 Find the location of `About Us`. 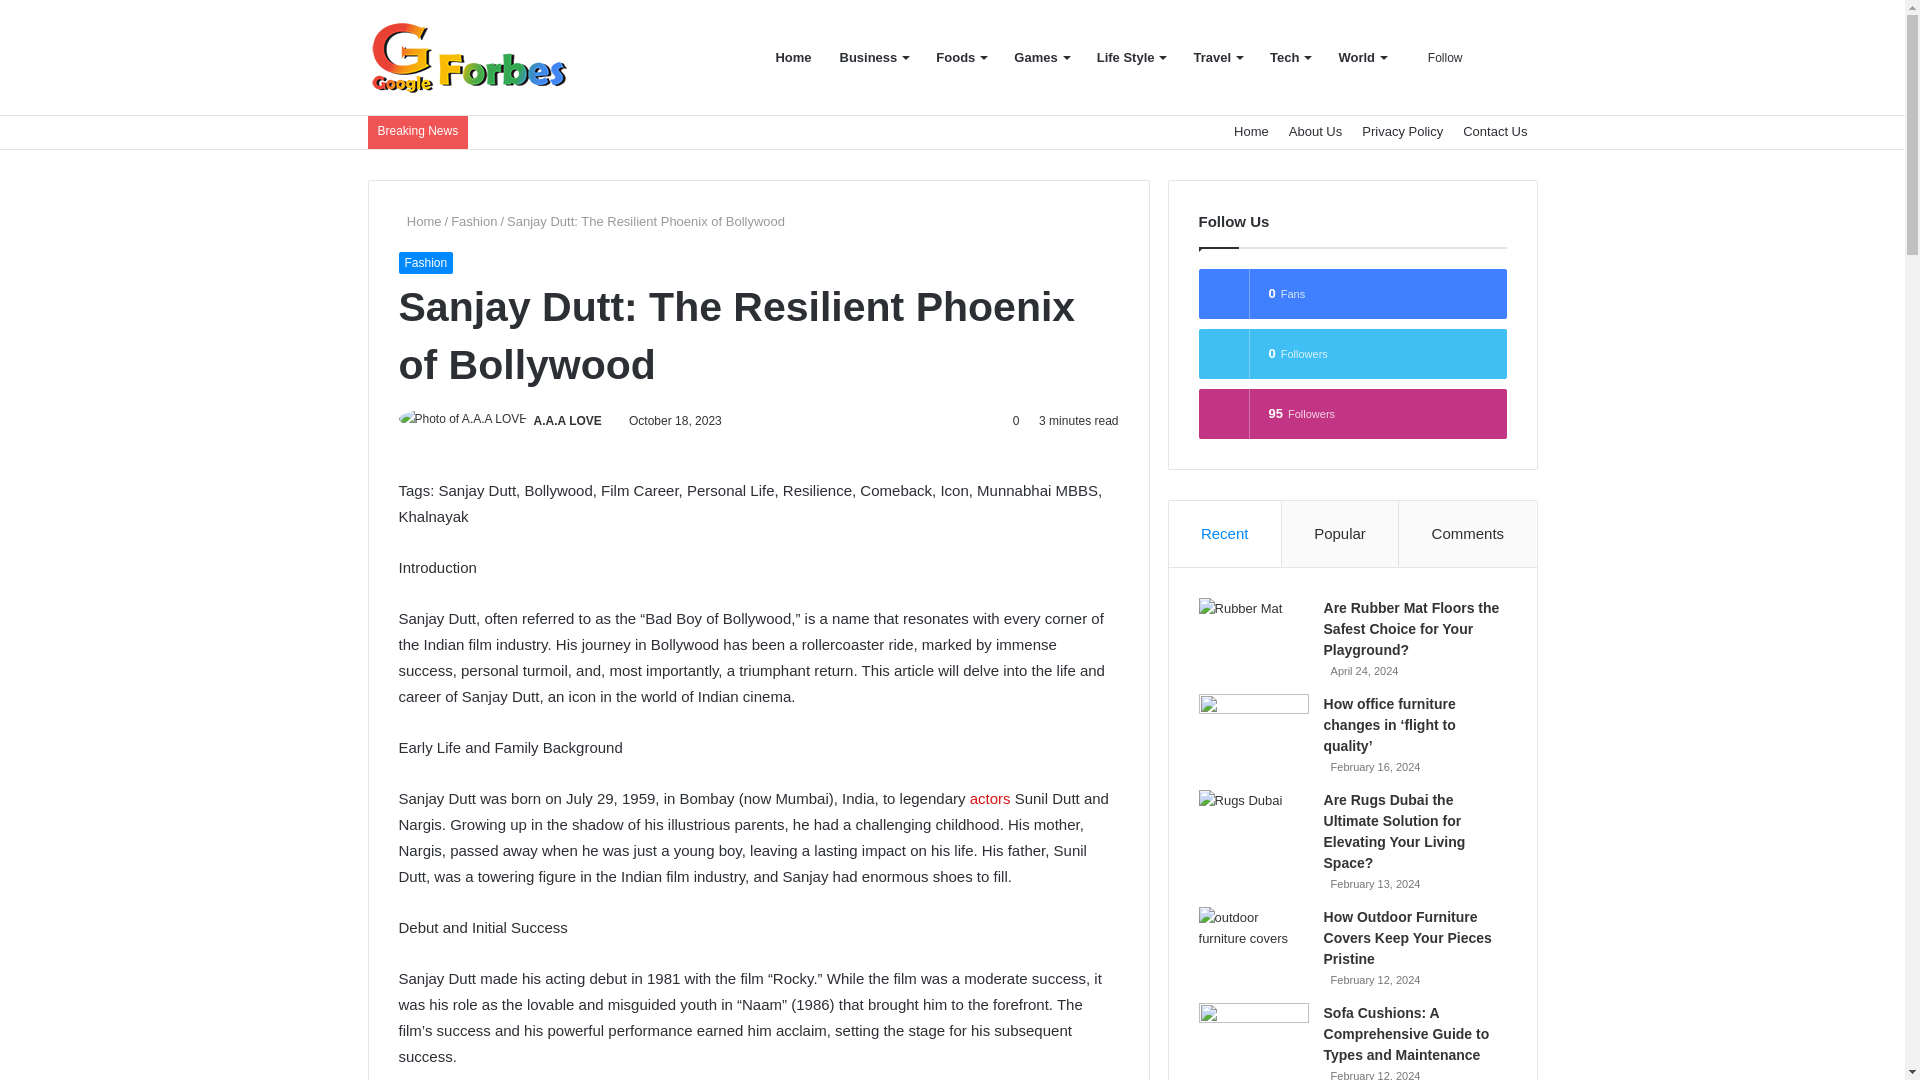

About Us is located at coordinates (1314, 132).